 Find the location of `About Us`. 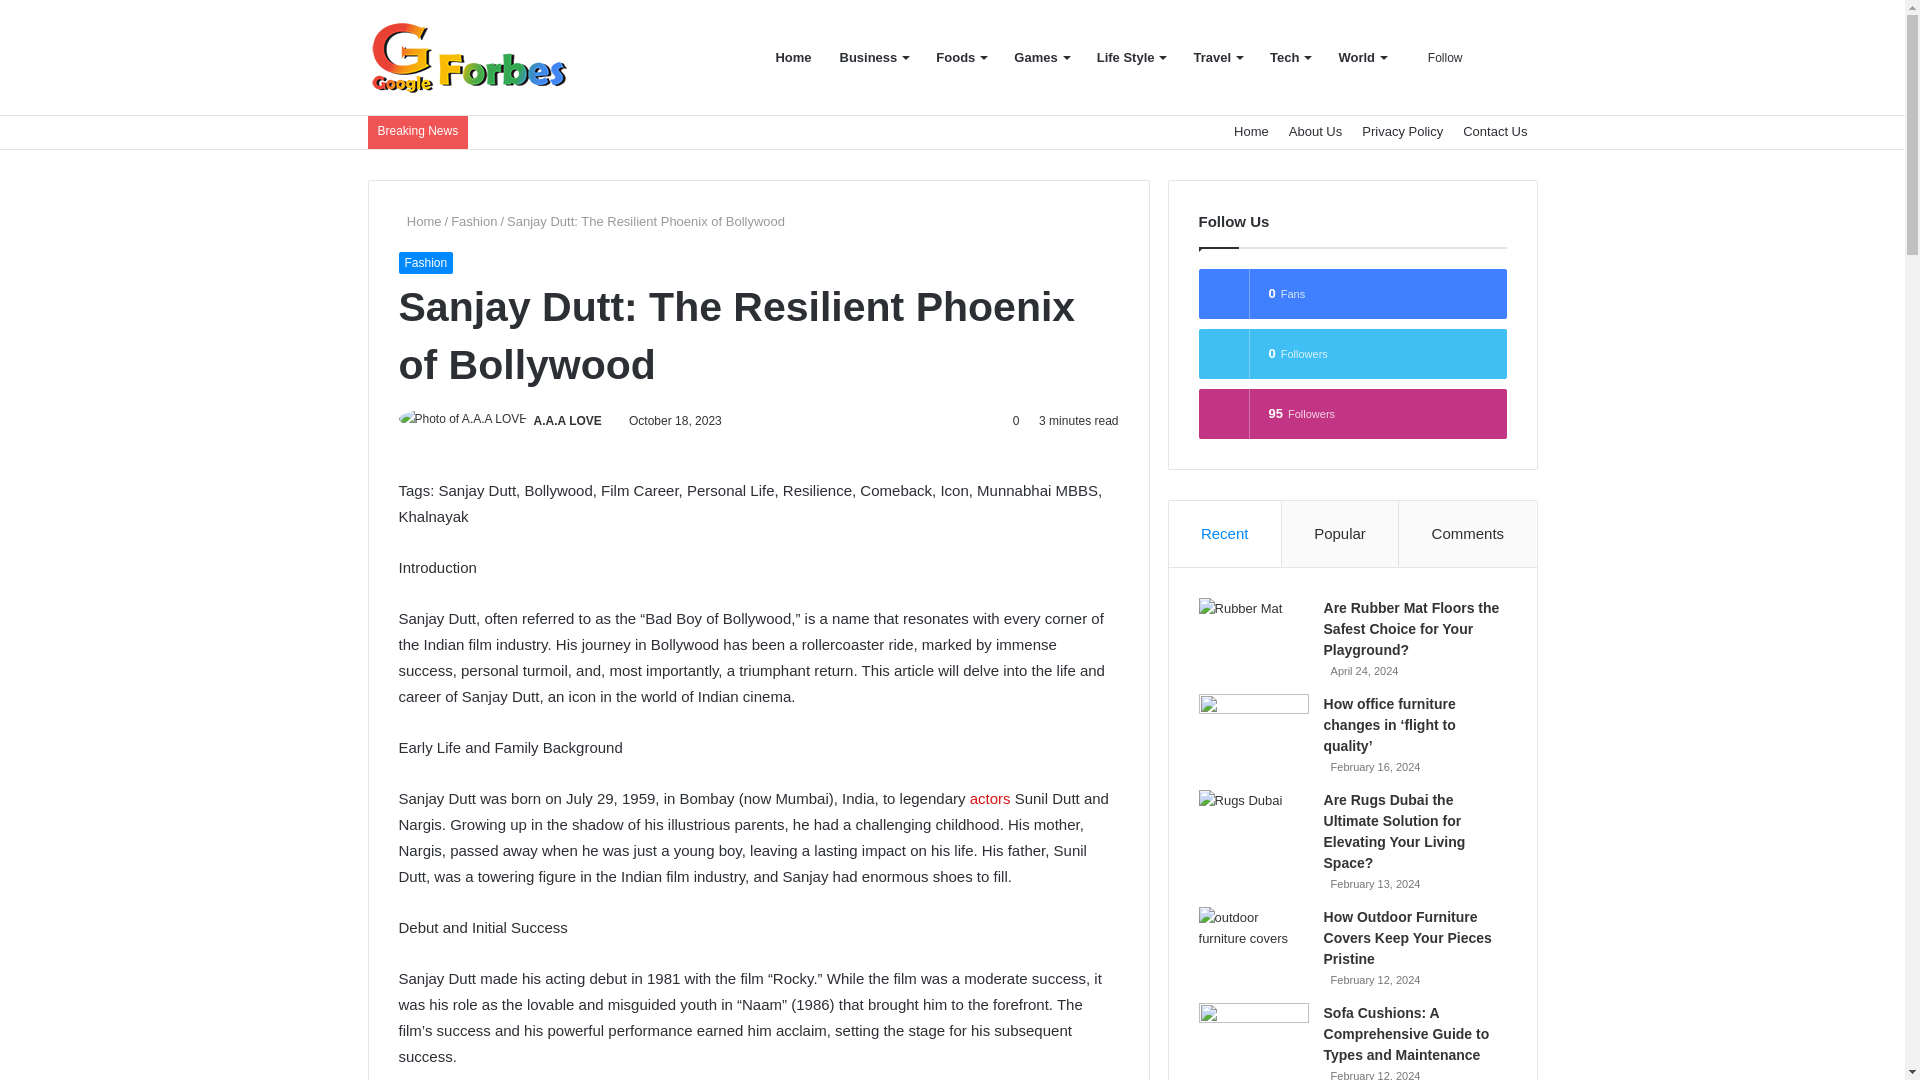

About Us is located at coordinates (1314, 132).